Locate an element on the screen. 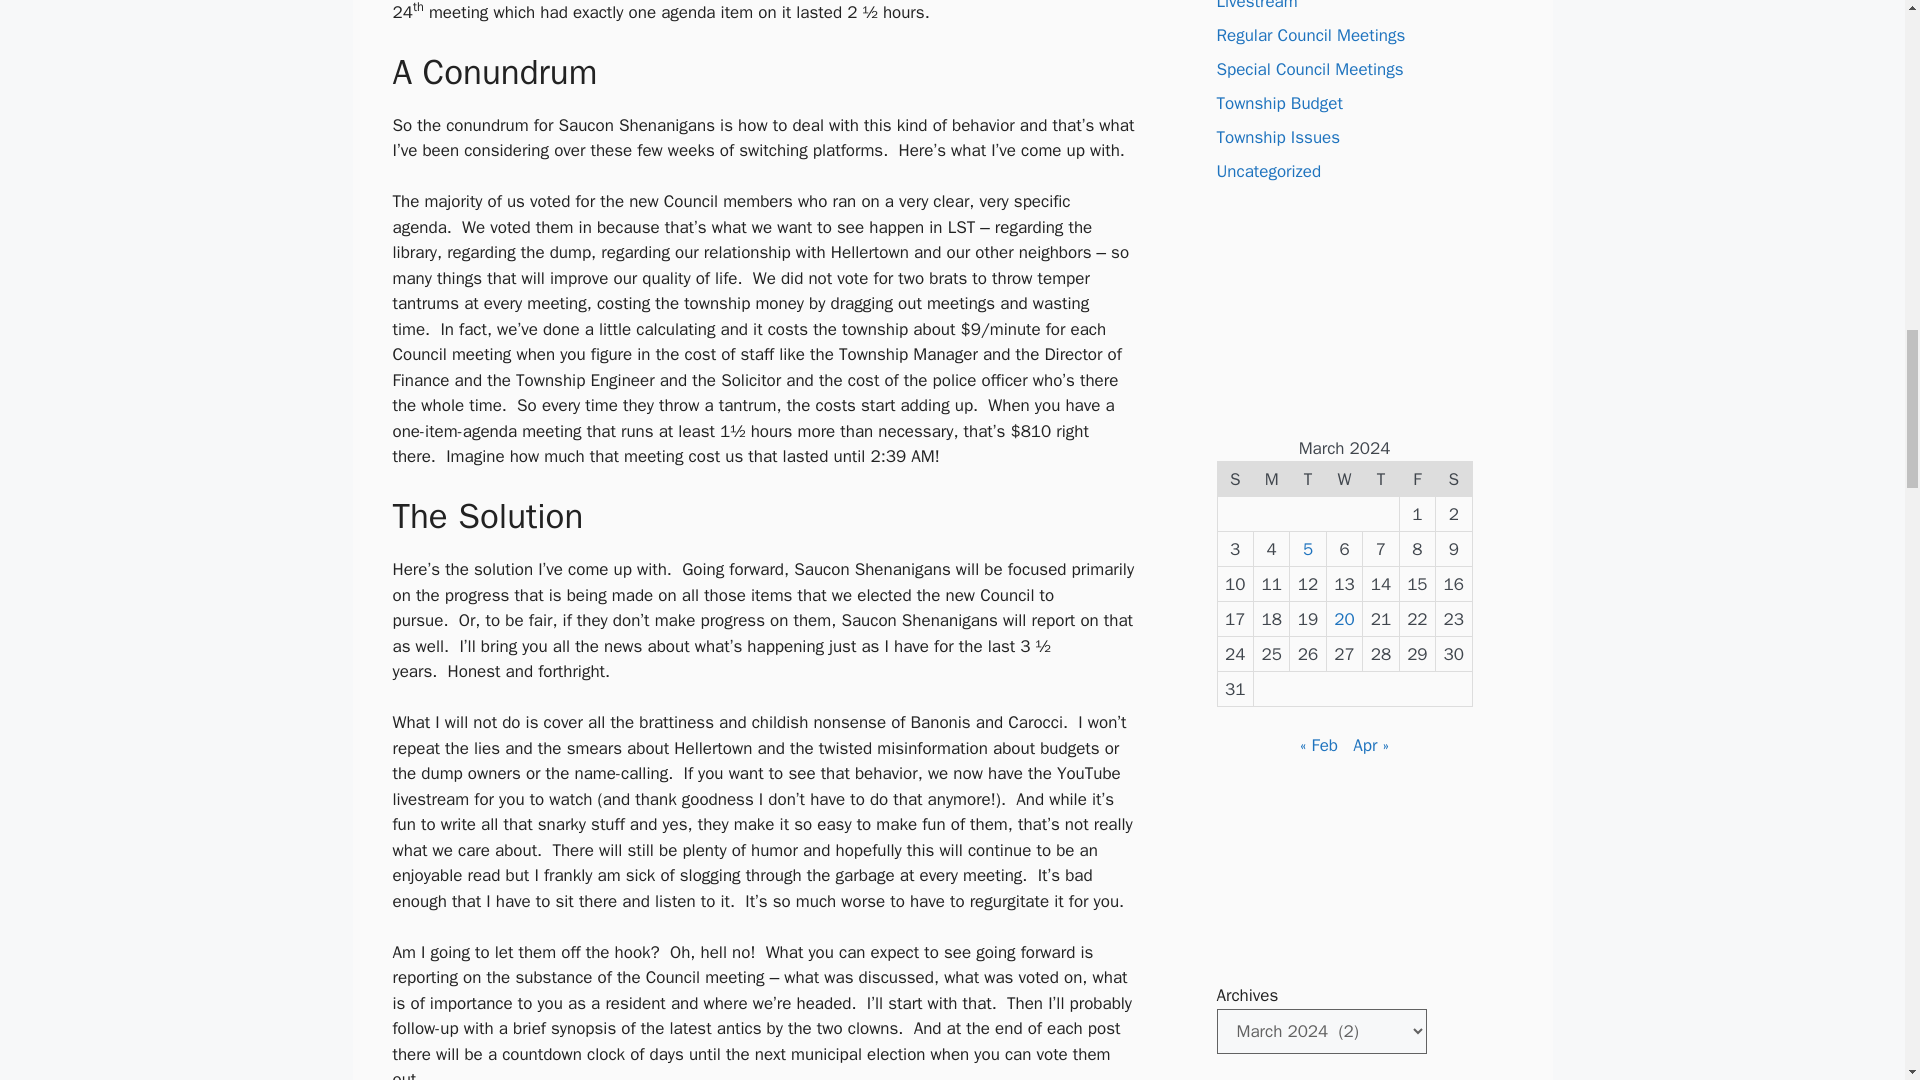 The image size is (1920, 1080). Thursday is located at coordinates (1381, 479).